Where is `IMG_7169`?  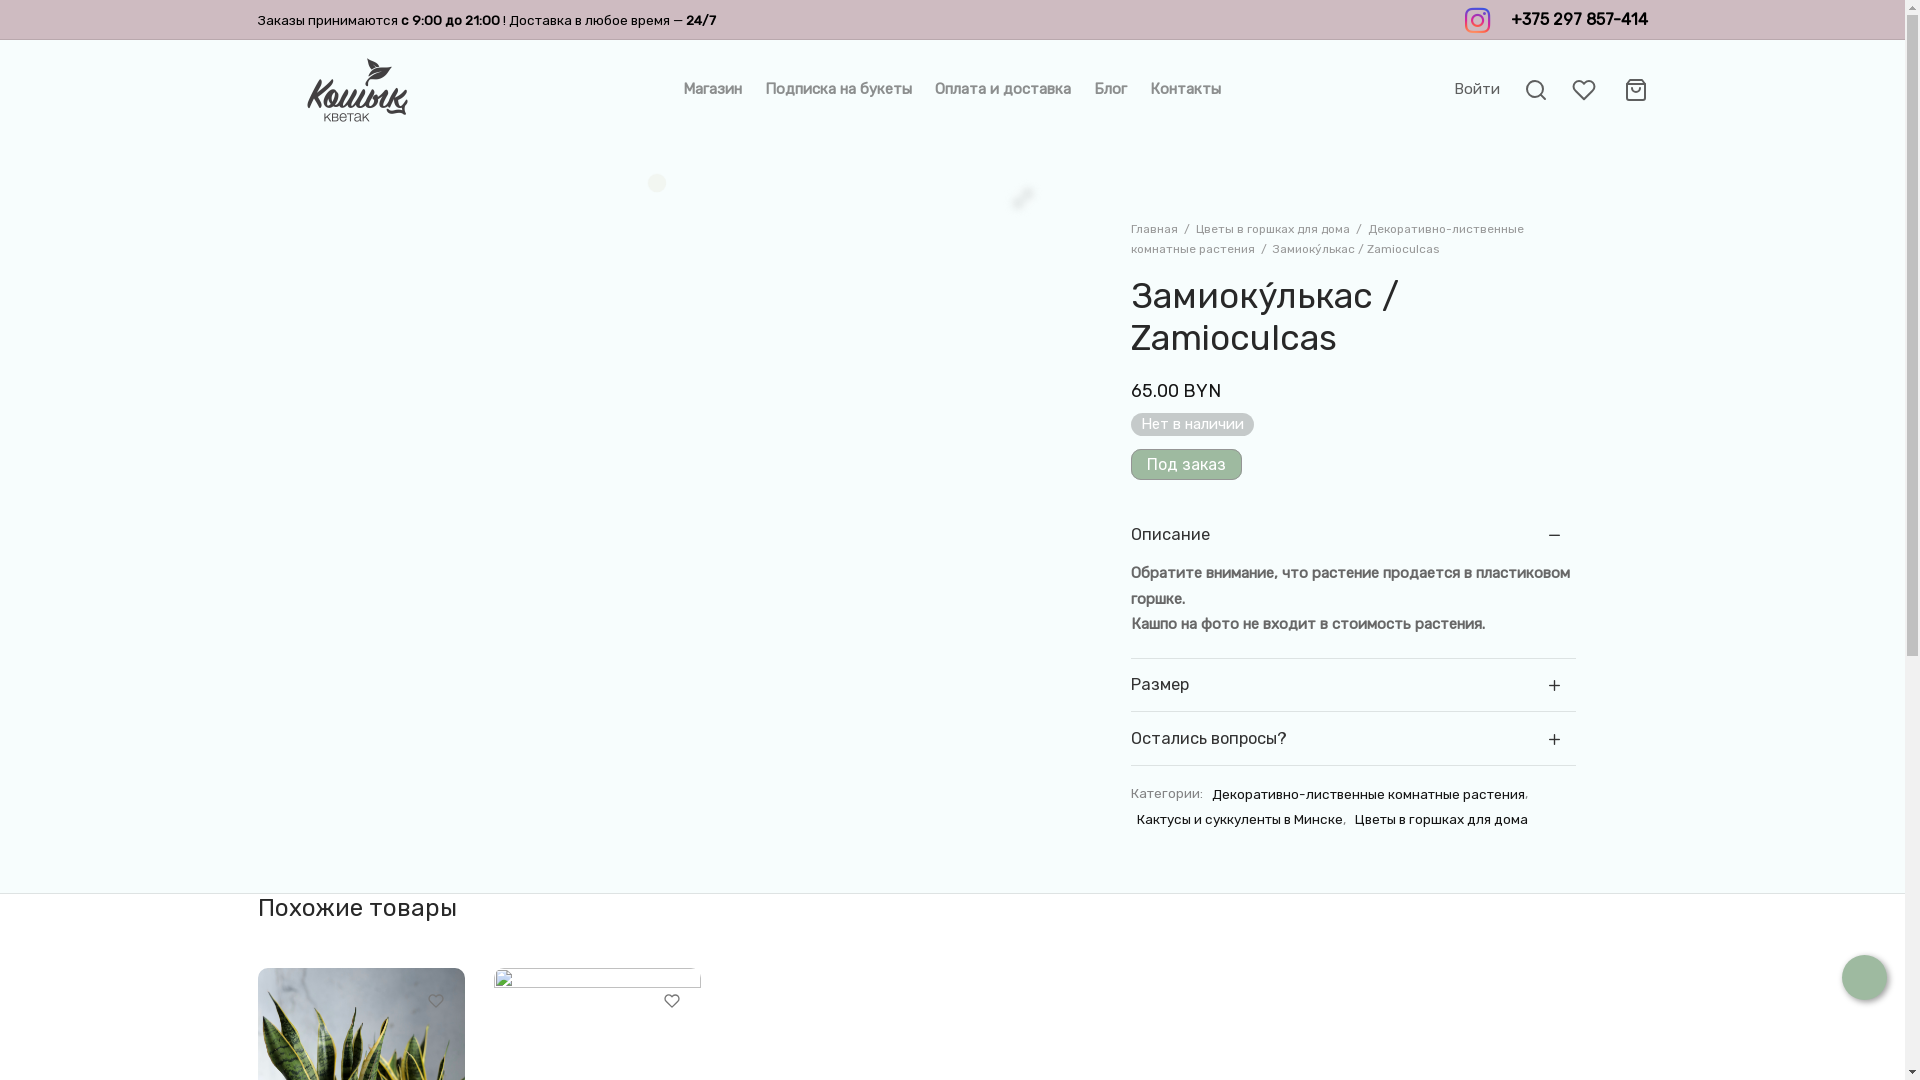 IMG_7169 is located at coordinates (707, 381).